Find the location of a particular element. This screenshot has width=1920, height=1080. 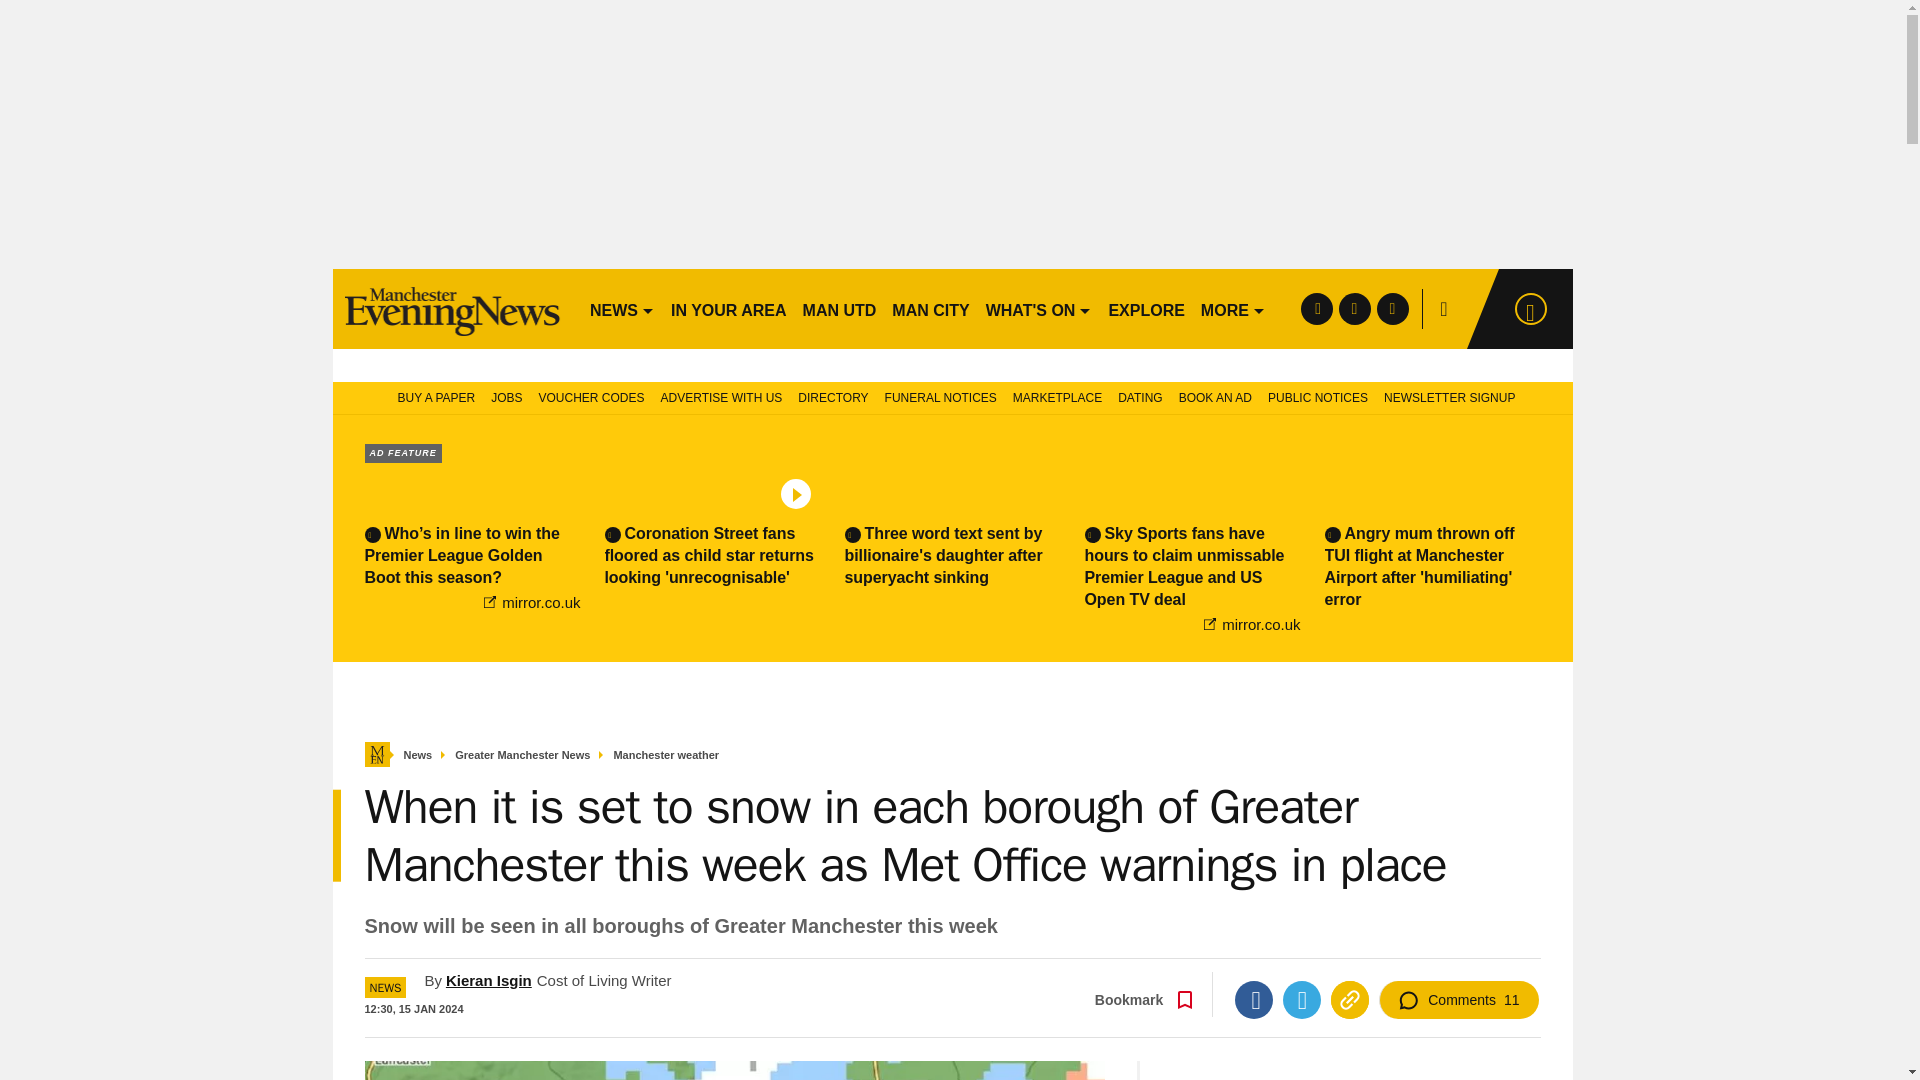

twitter is located at coordinates (1354, 308).